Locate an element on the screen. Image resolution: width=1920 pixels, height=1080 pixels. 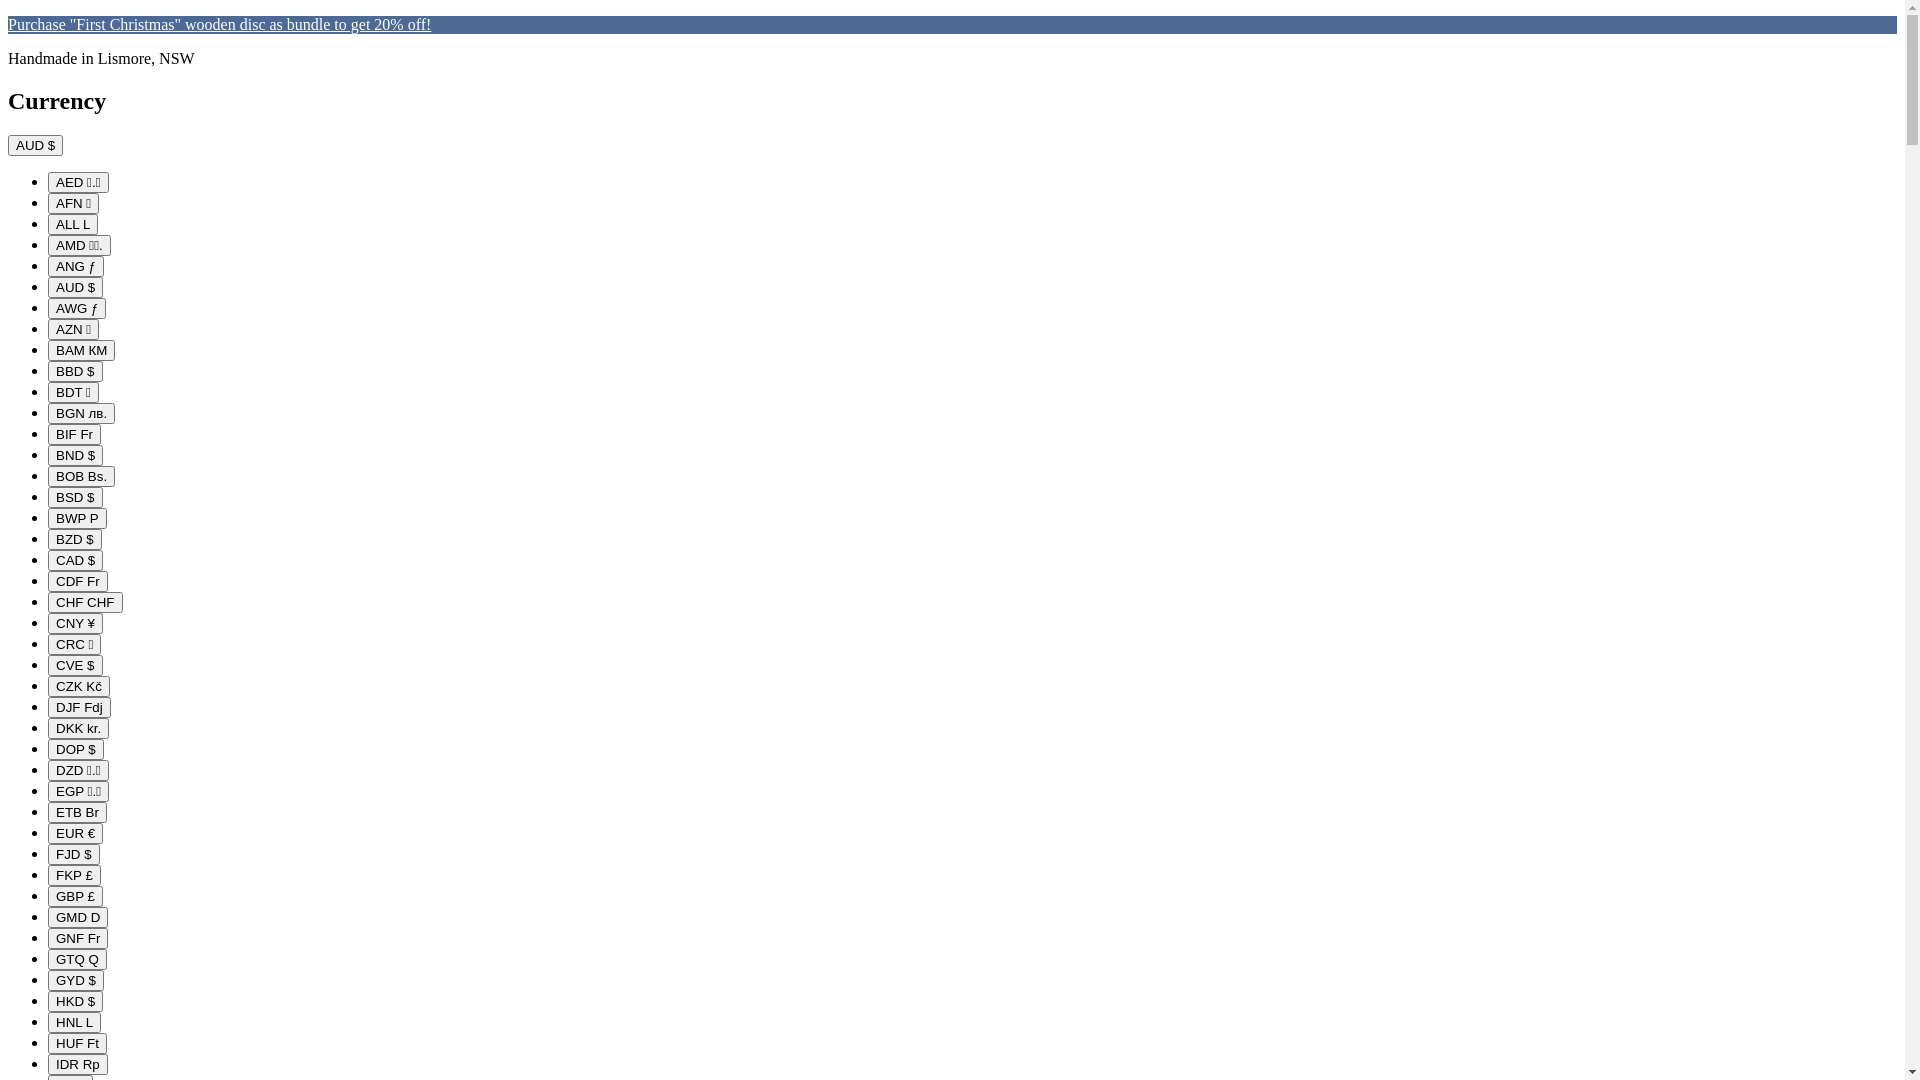
HKD $ is located at coordinates (76, 1002).